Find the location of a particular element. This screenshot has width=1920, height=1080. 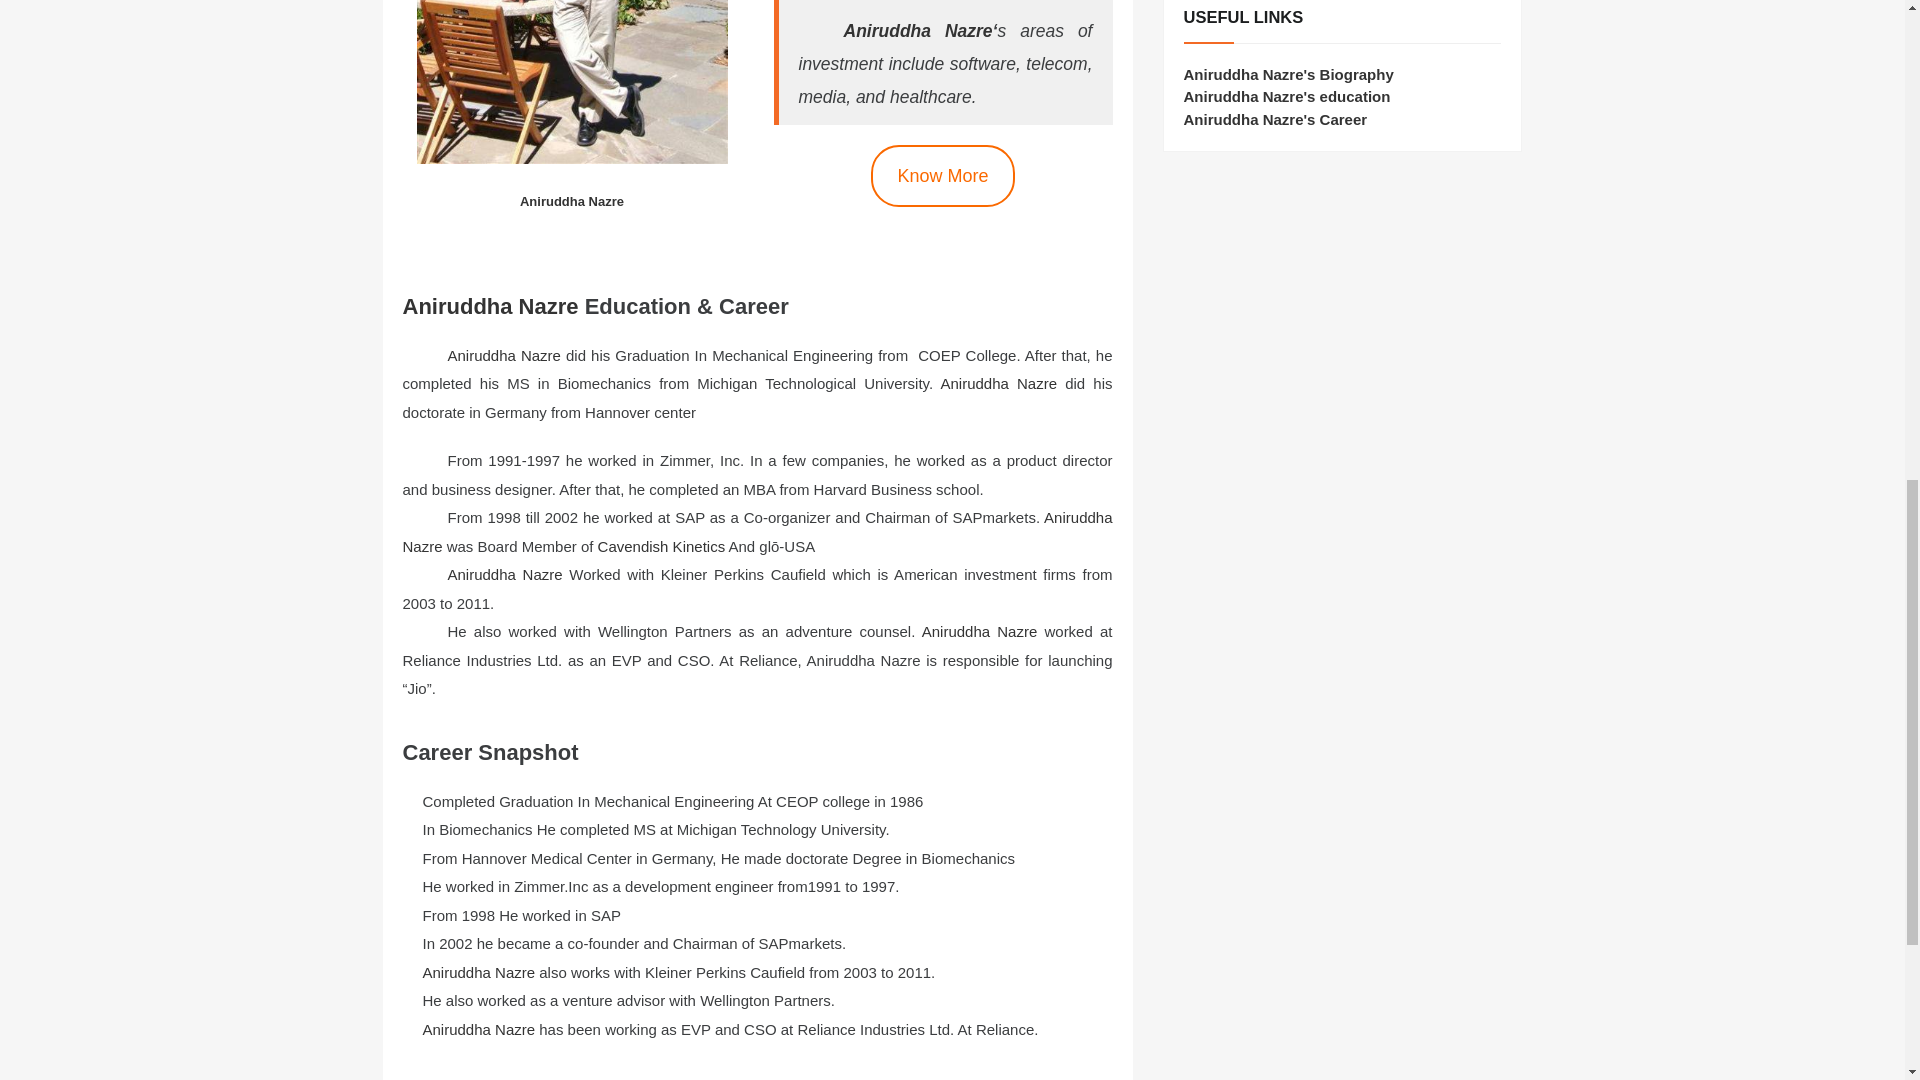

Aniruddha Nazre is located at coordinates (998, 383).